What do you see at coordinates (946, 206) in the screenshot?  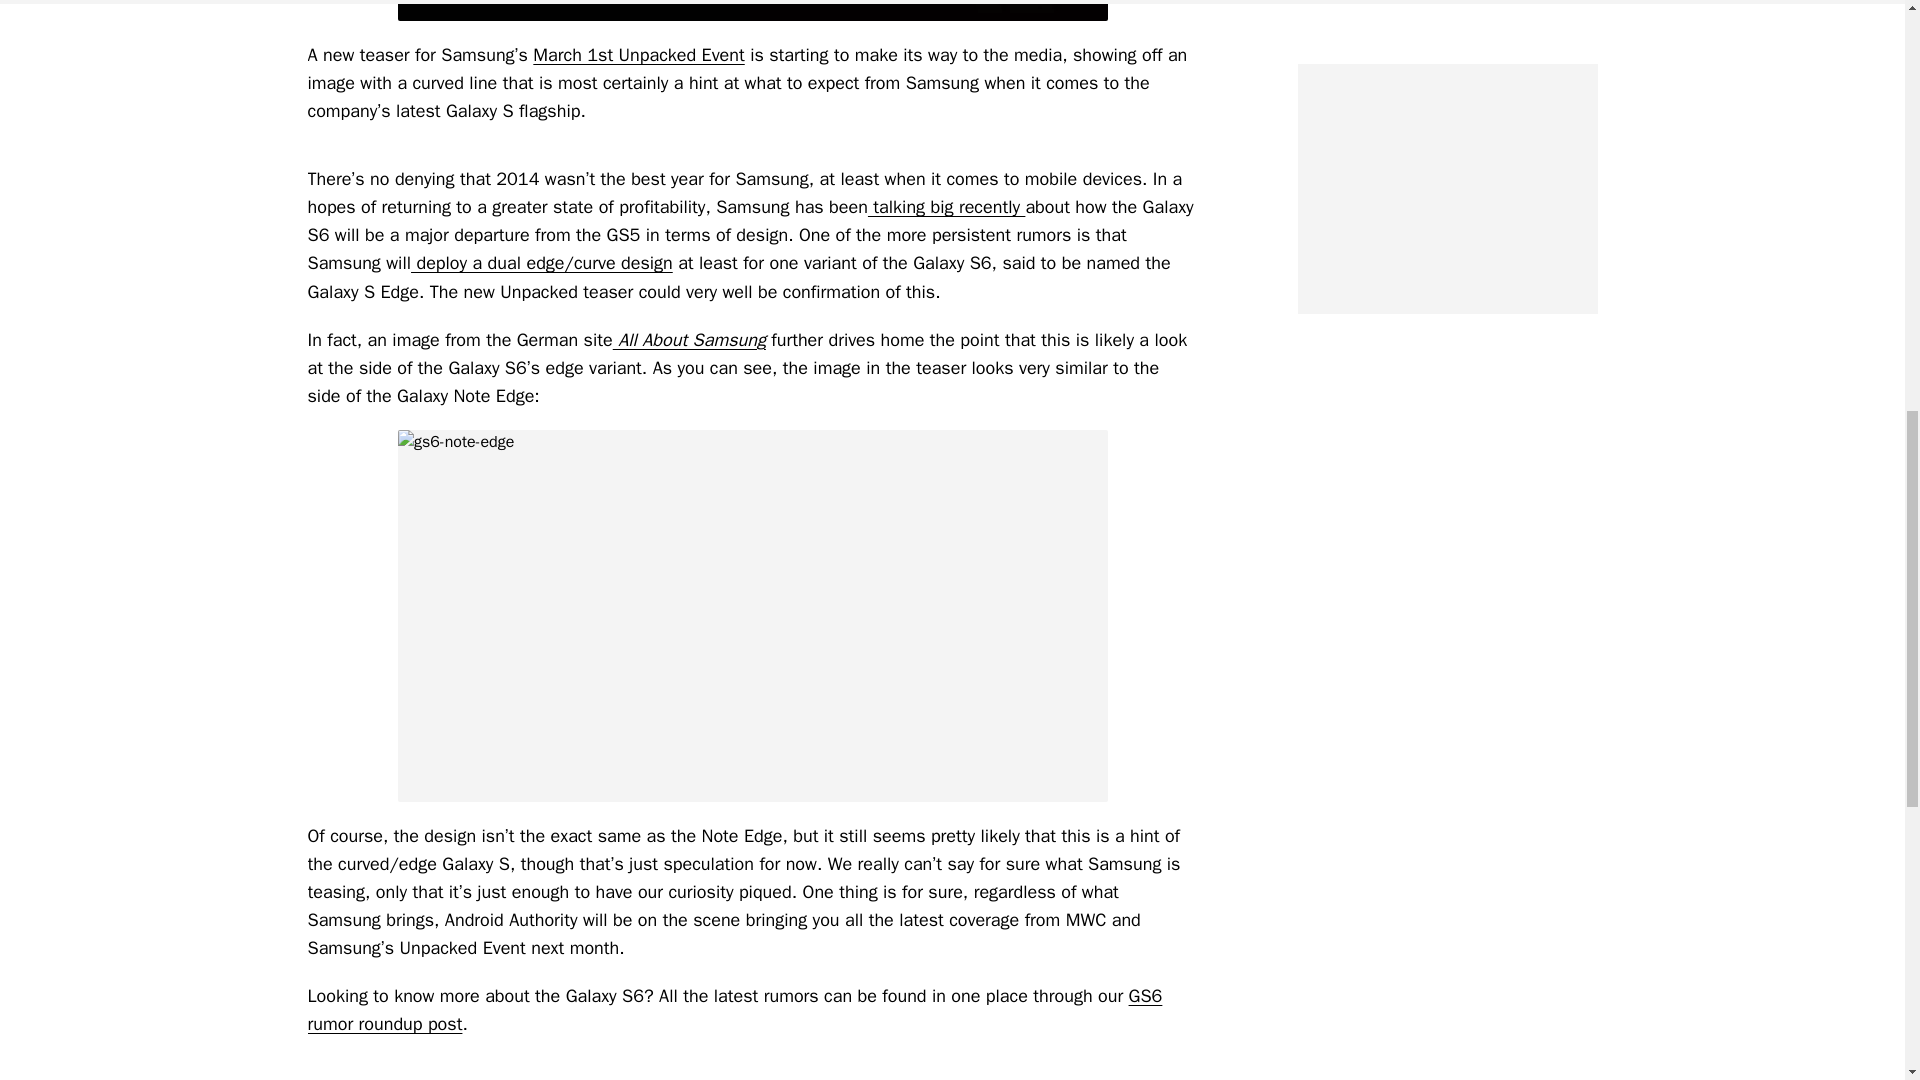 I see `talking big recently` at bounding box center [946, 206].